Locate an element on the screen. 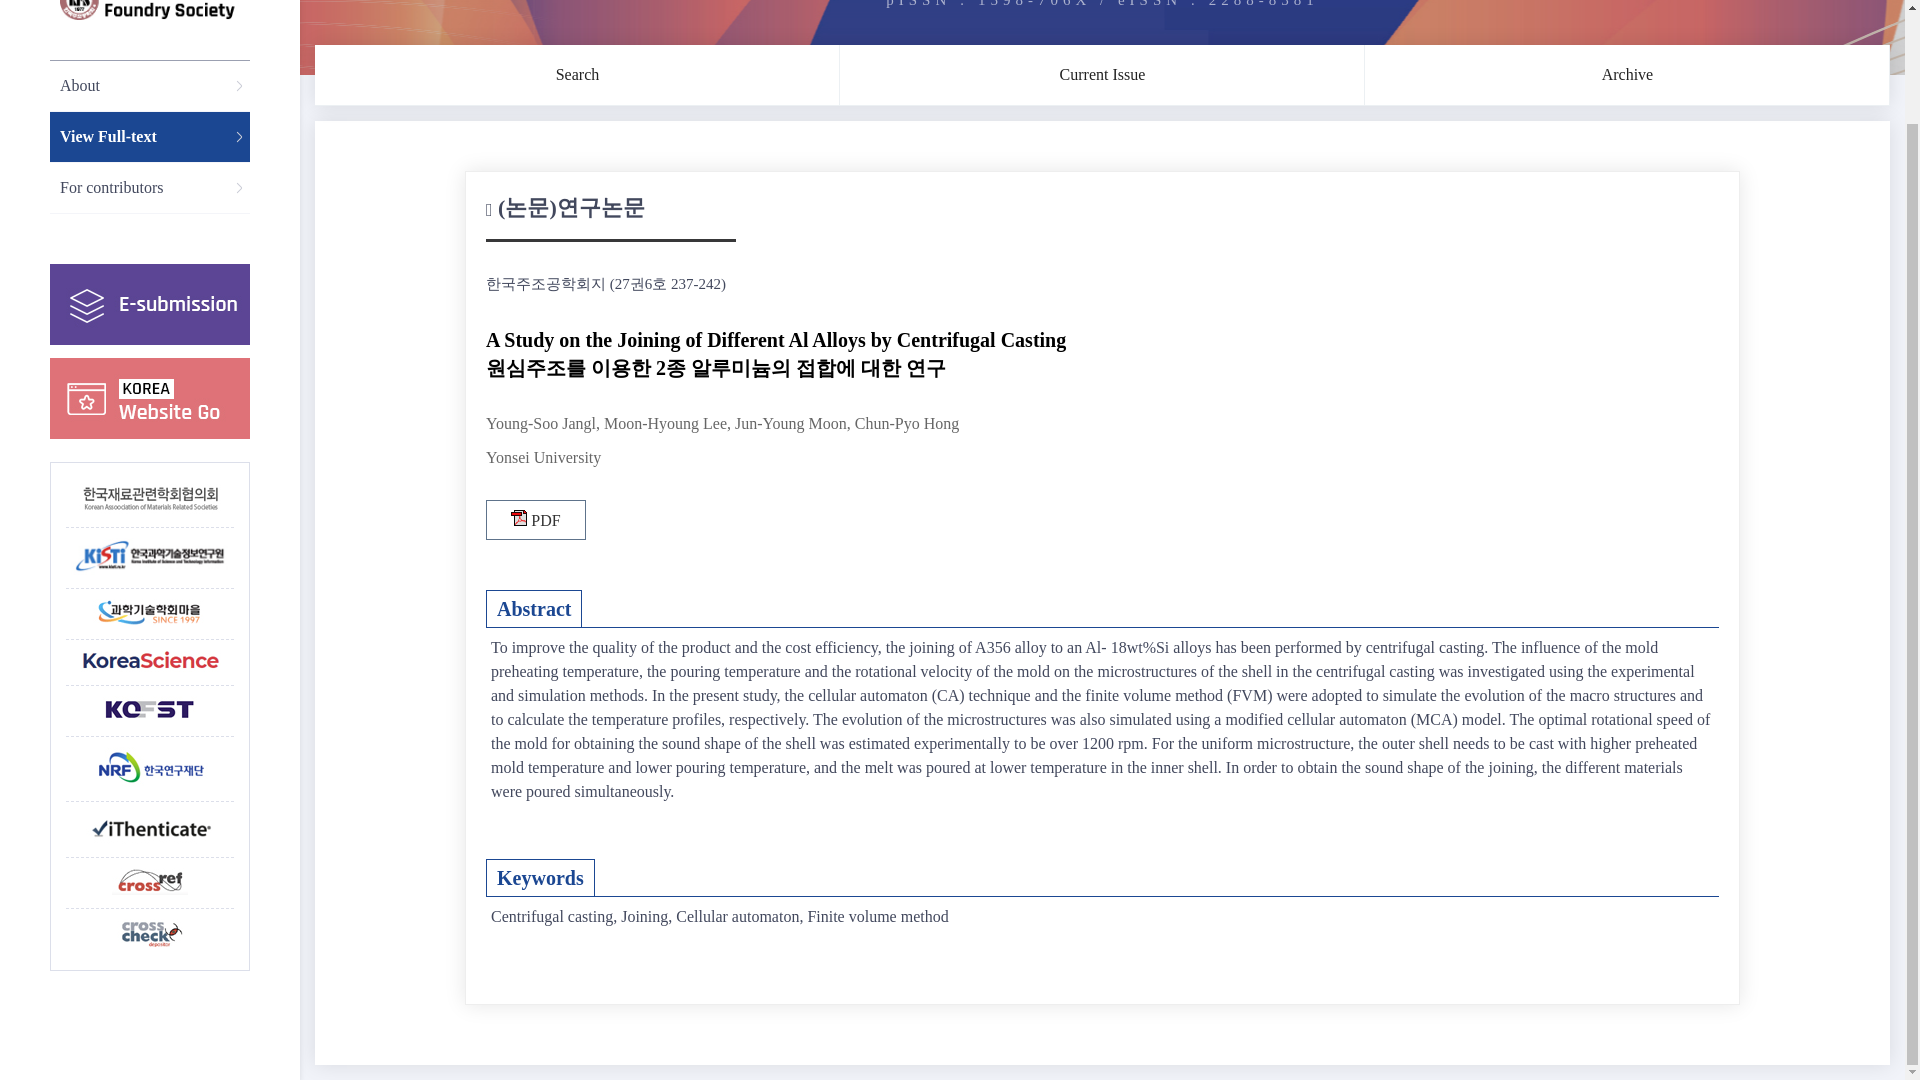 The width and height of the screenshot is (1920, 1080). PDF is located at coordinates (535, 520).